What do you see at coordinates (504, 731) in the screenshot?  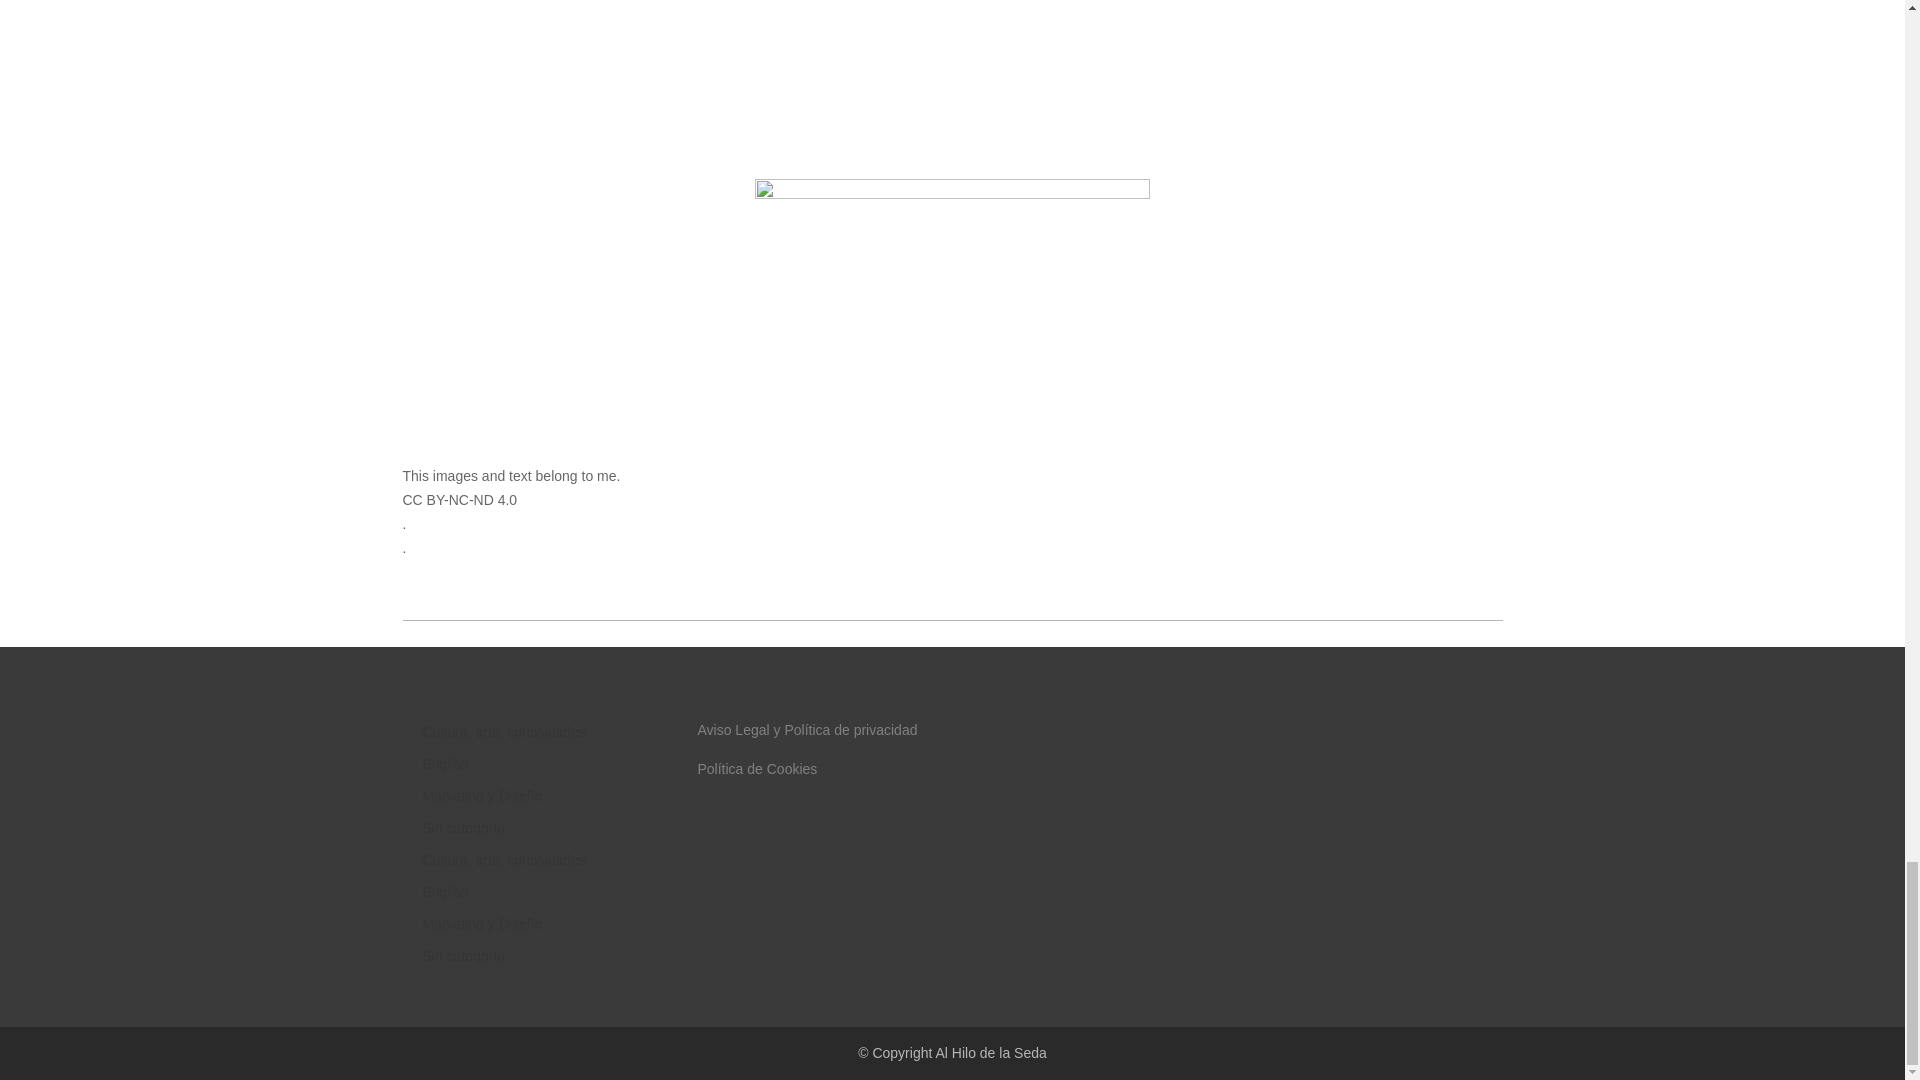 I see `Cultura, arte, curiosidades` at bounding box center [504, 731].